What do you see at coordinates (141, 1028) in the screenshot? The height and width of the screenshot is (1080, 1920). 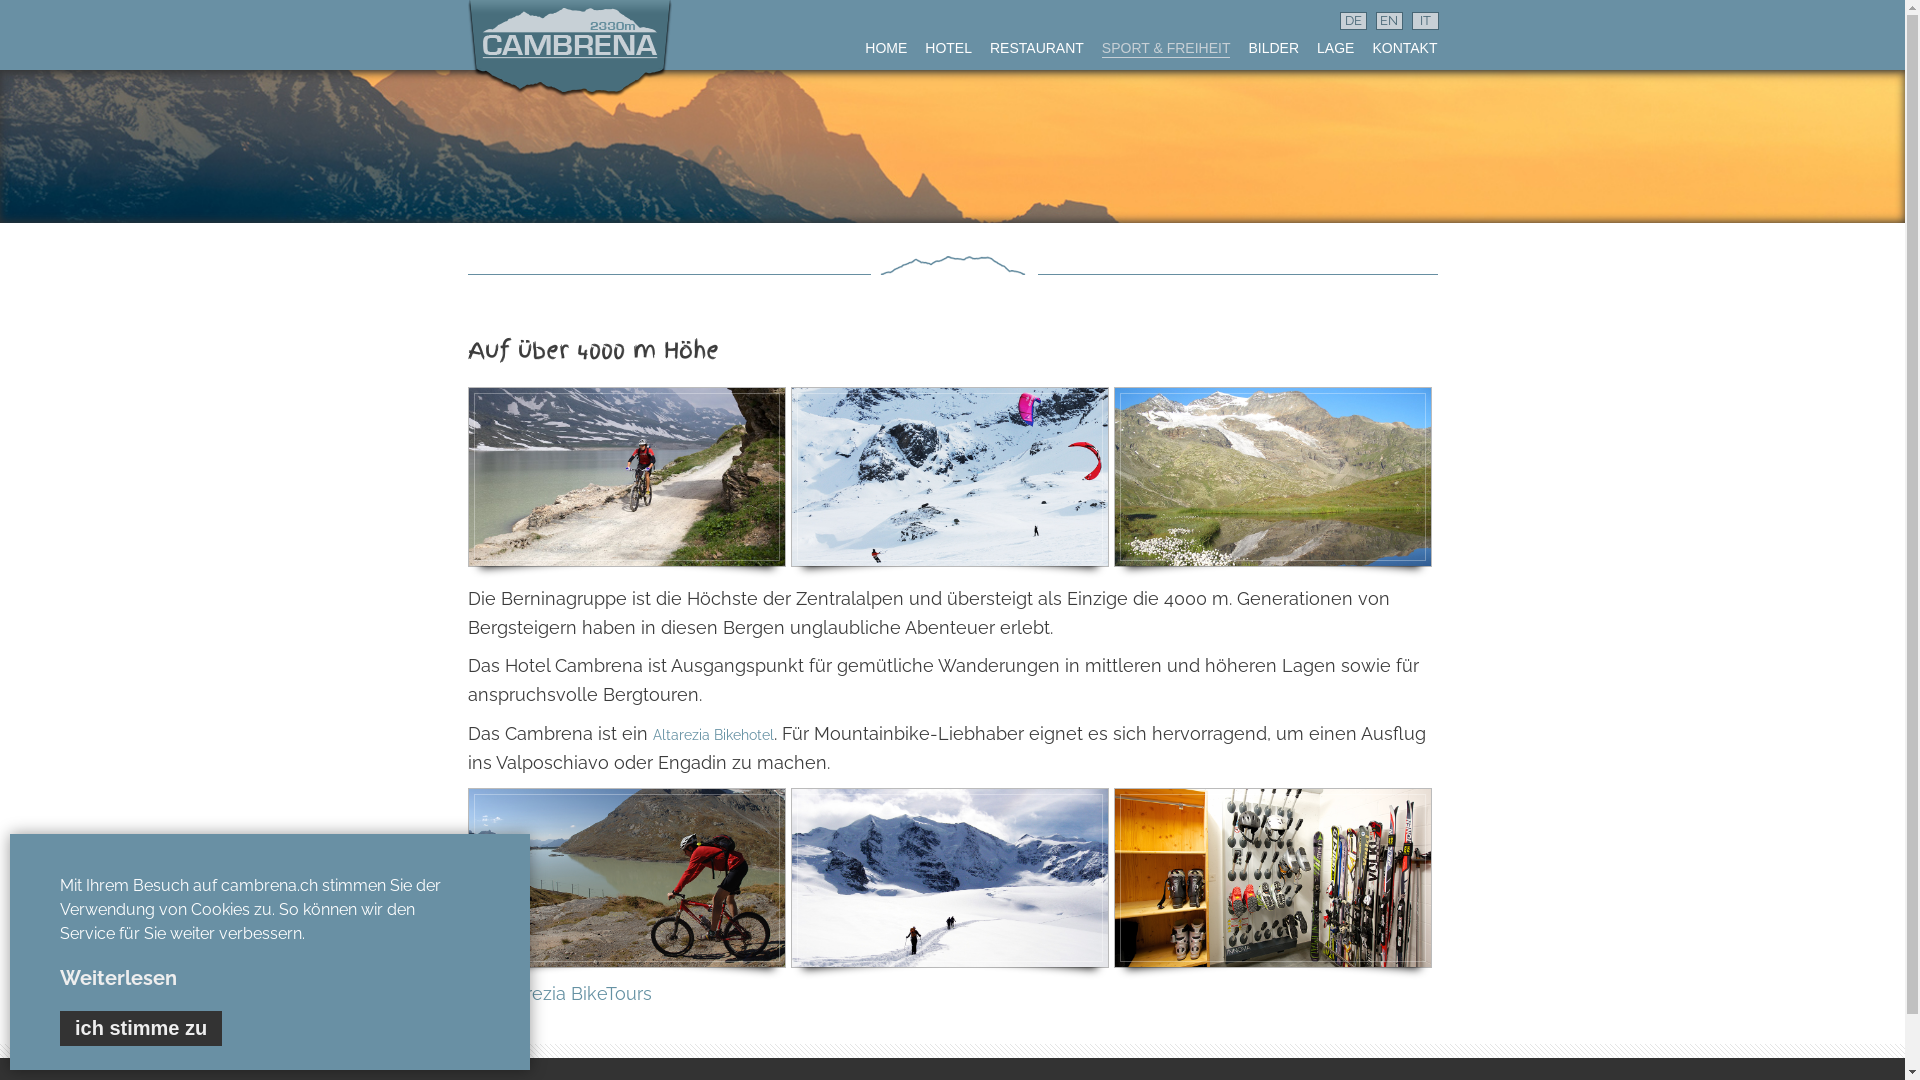 I see `ich stimme zu` at bounding box center [141, 1028].